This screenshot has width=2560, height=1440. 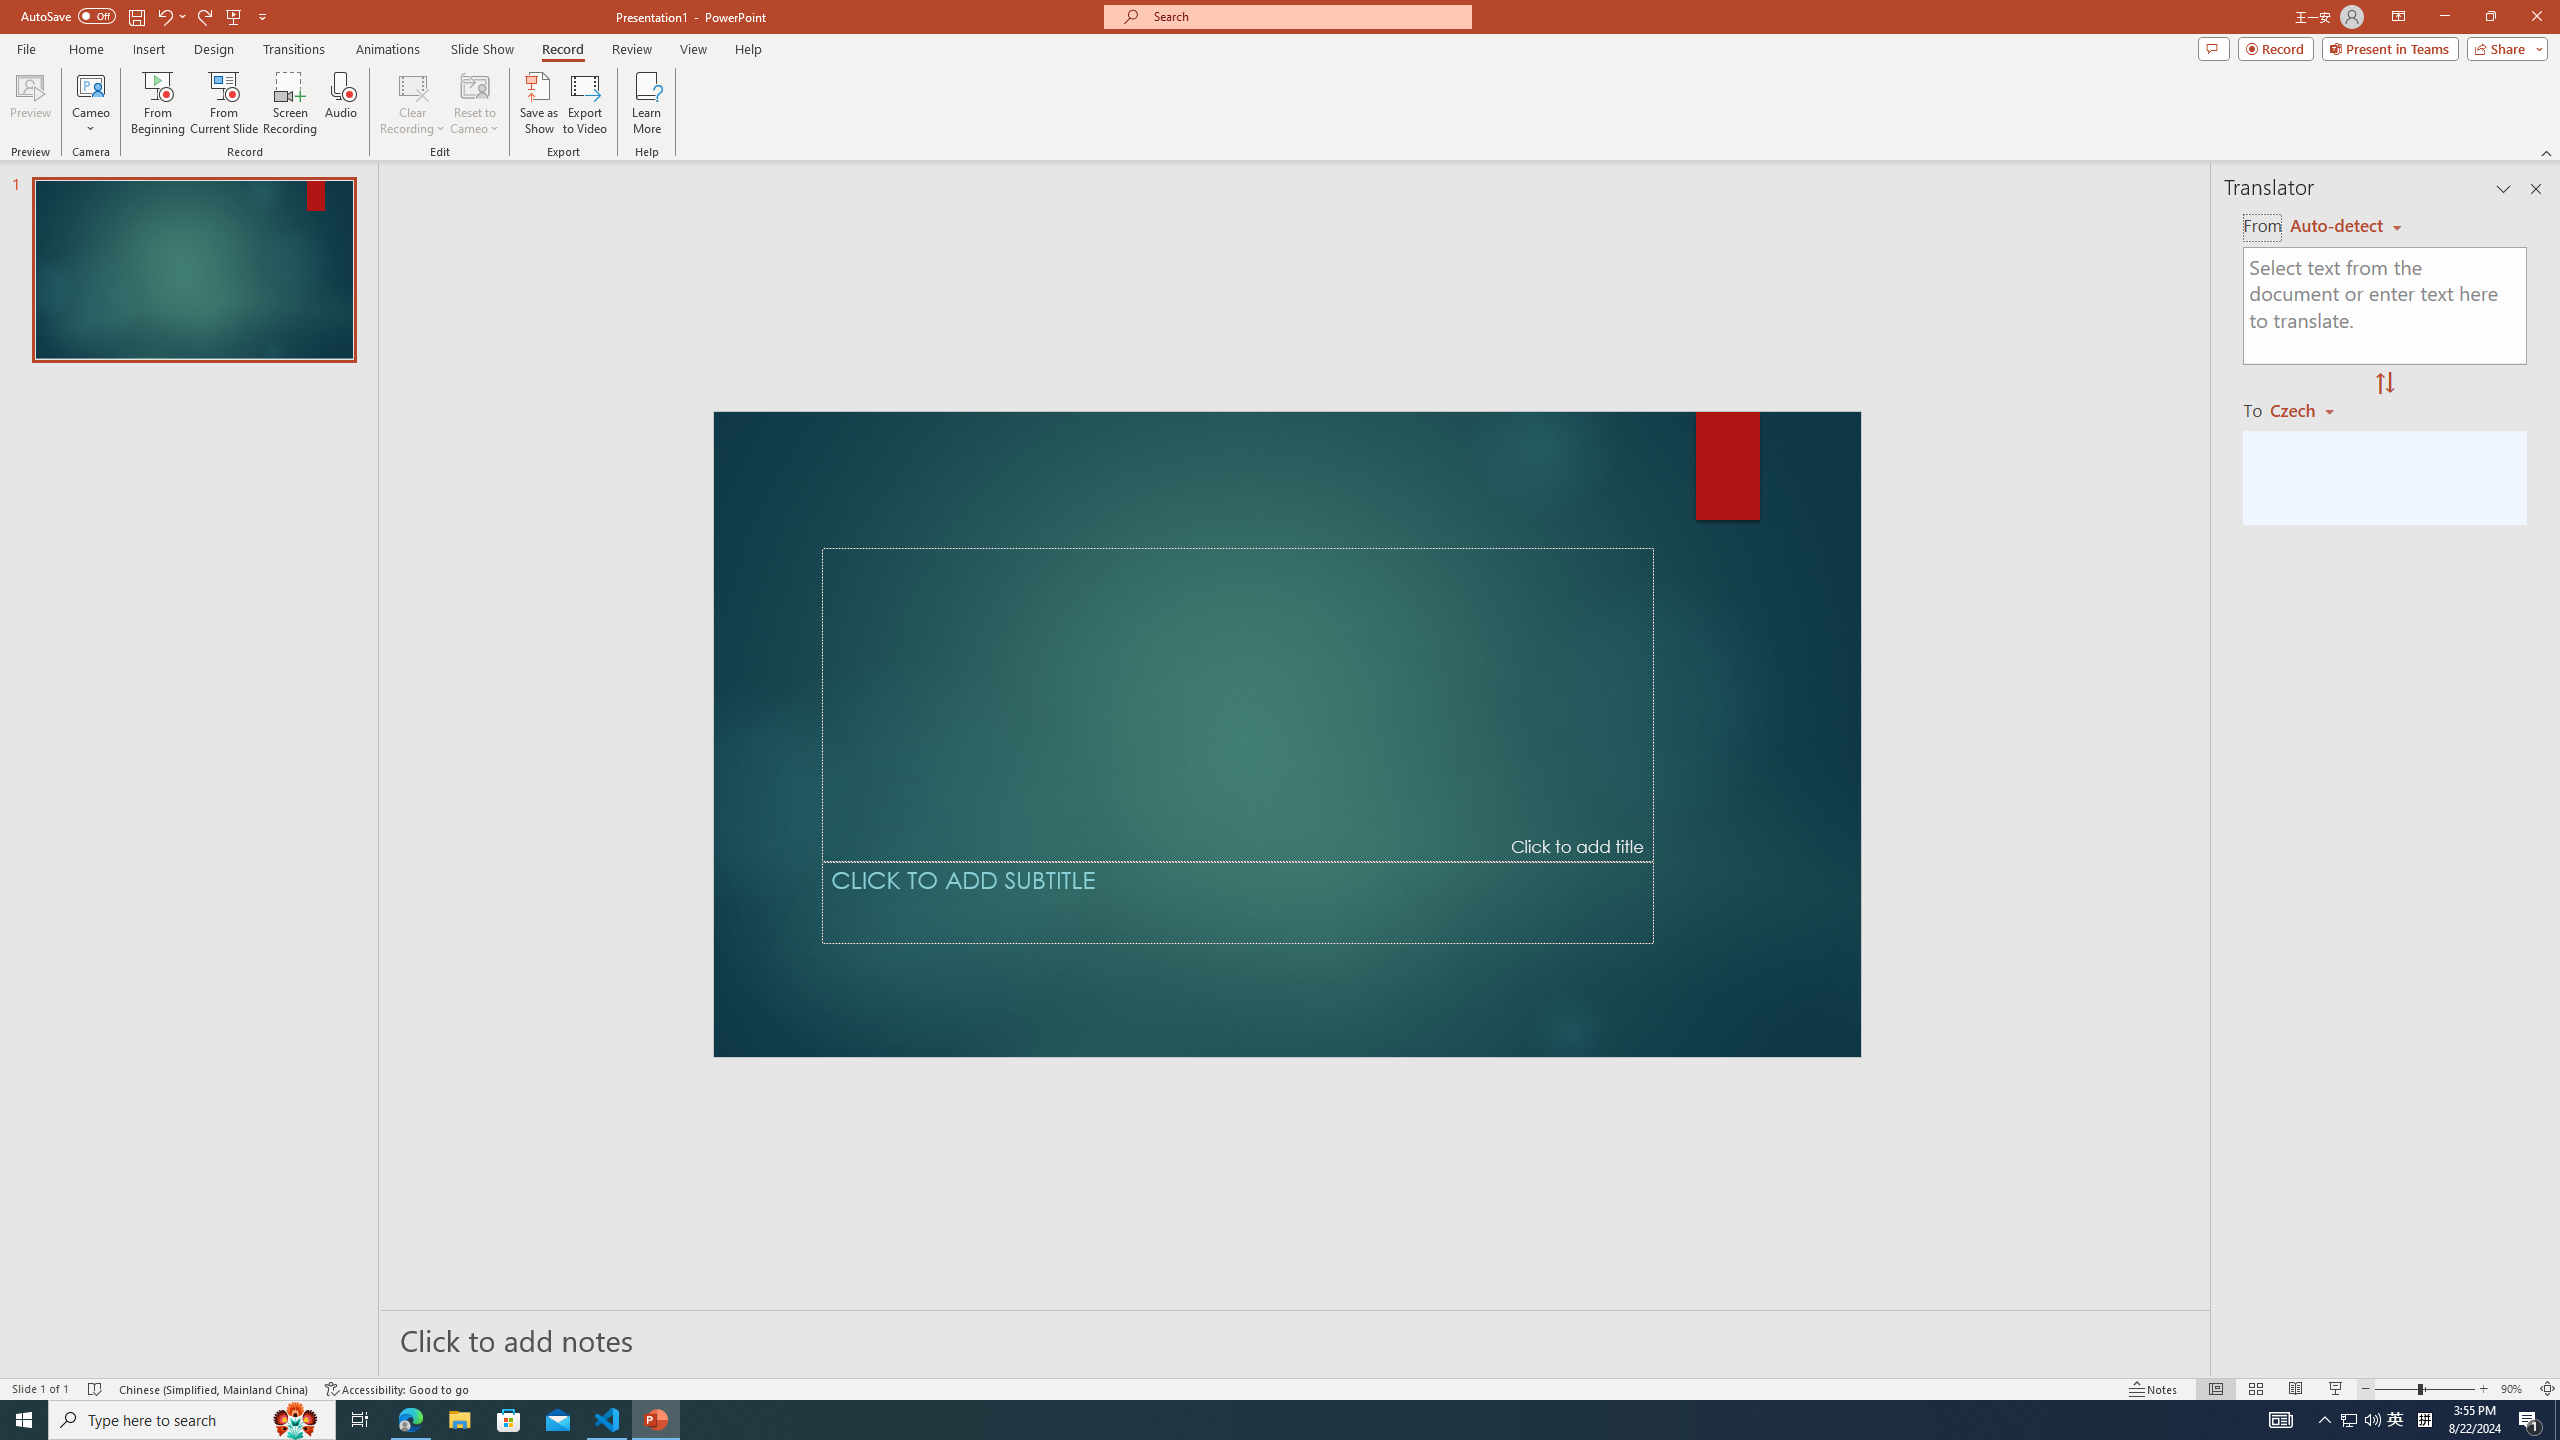 What do you see at coordinates (538, 103) in the screenshot?
I see `Save as Show` at bounding box center [538, 103].